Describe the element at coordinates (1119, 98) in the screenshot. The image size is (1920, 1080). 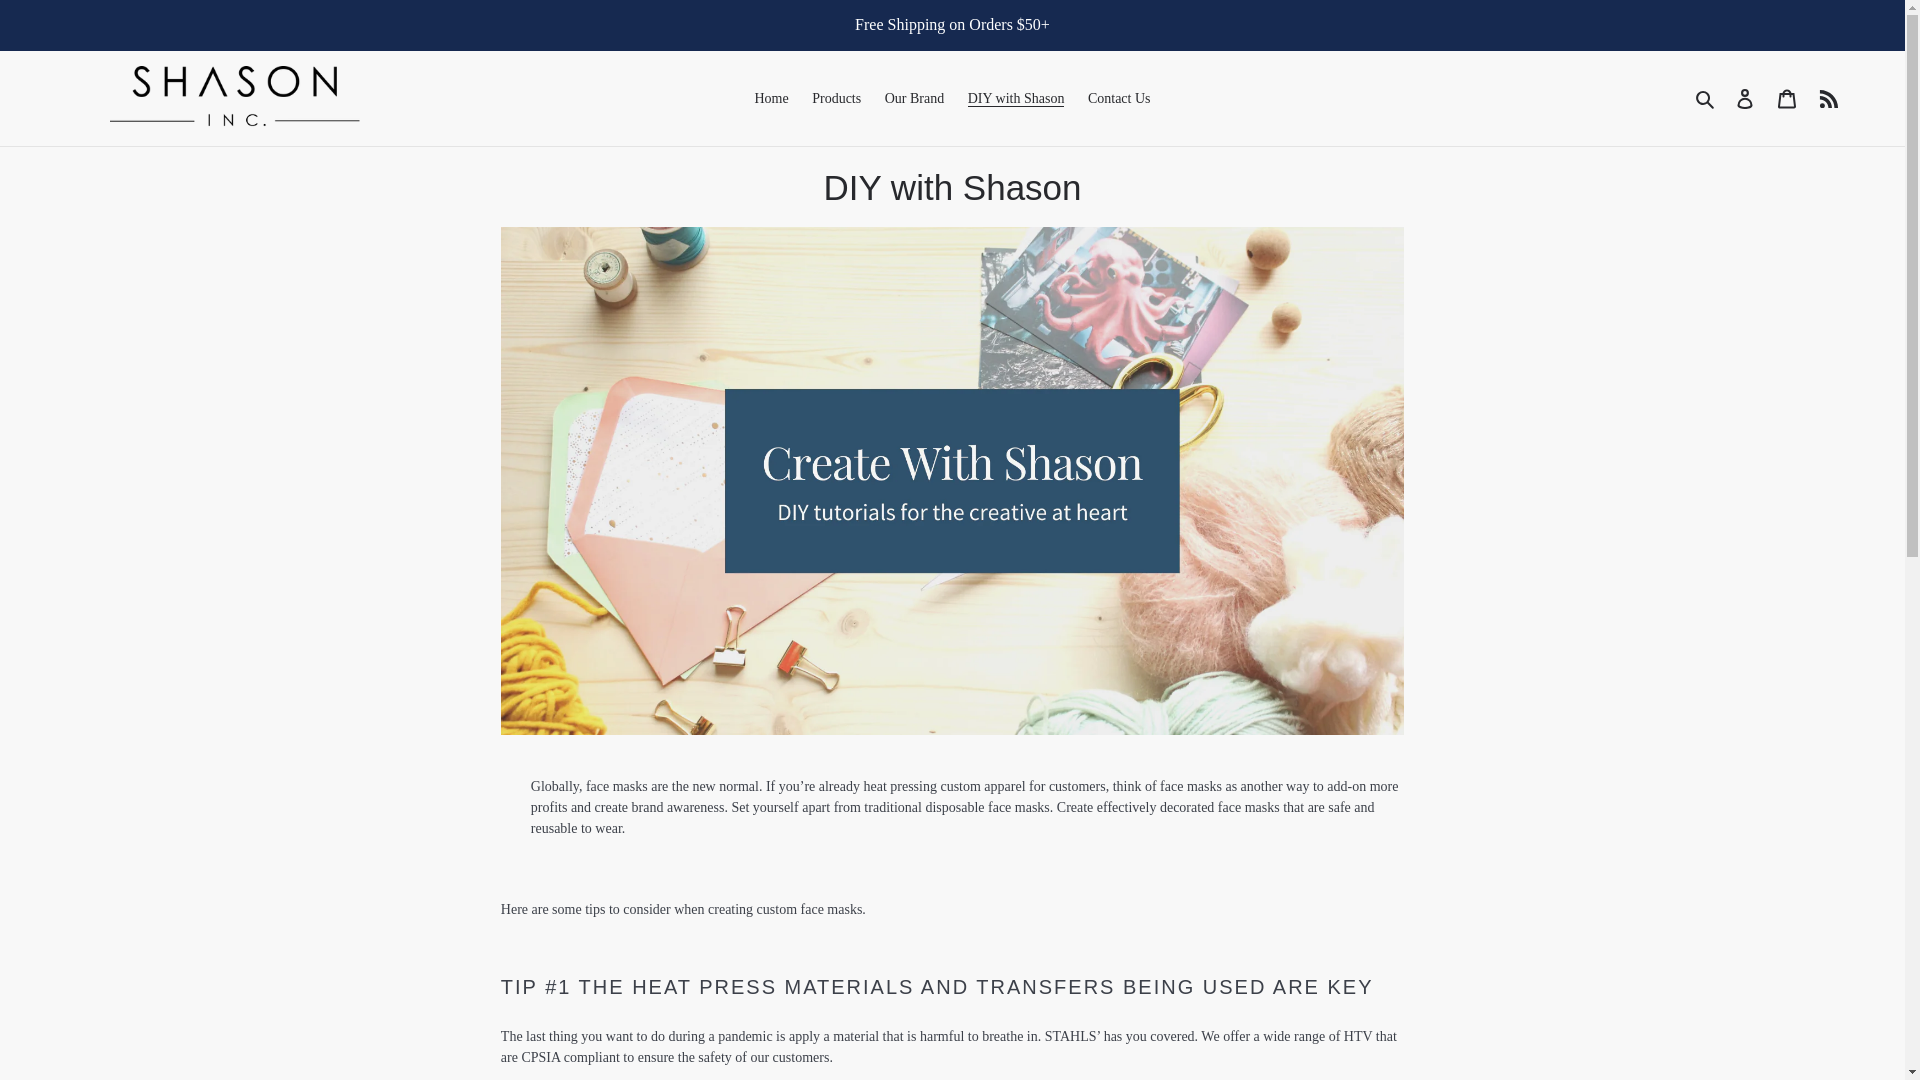
I see `Contact Us` at that location.